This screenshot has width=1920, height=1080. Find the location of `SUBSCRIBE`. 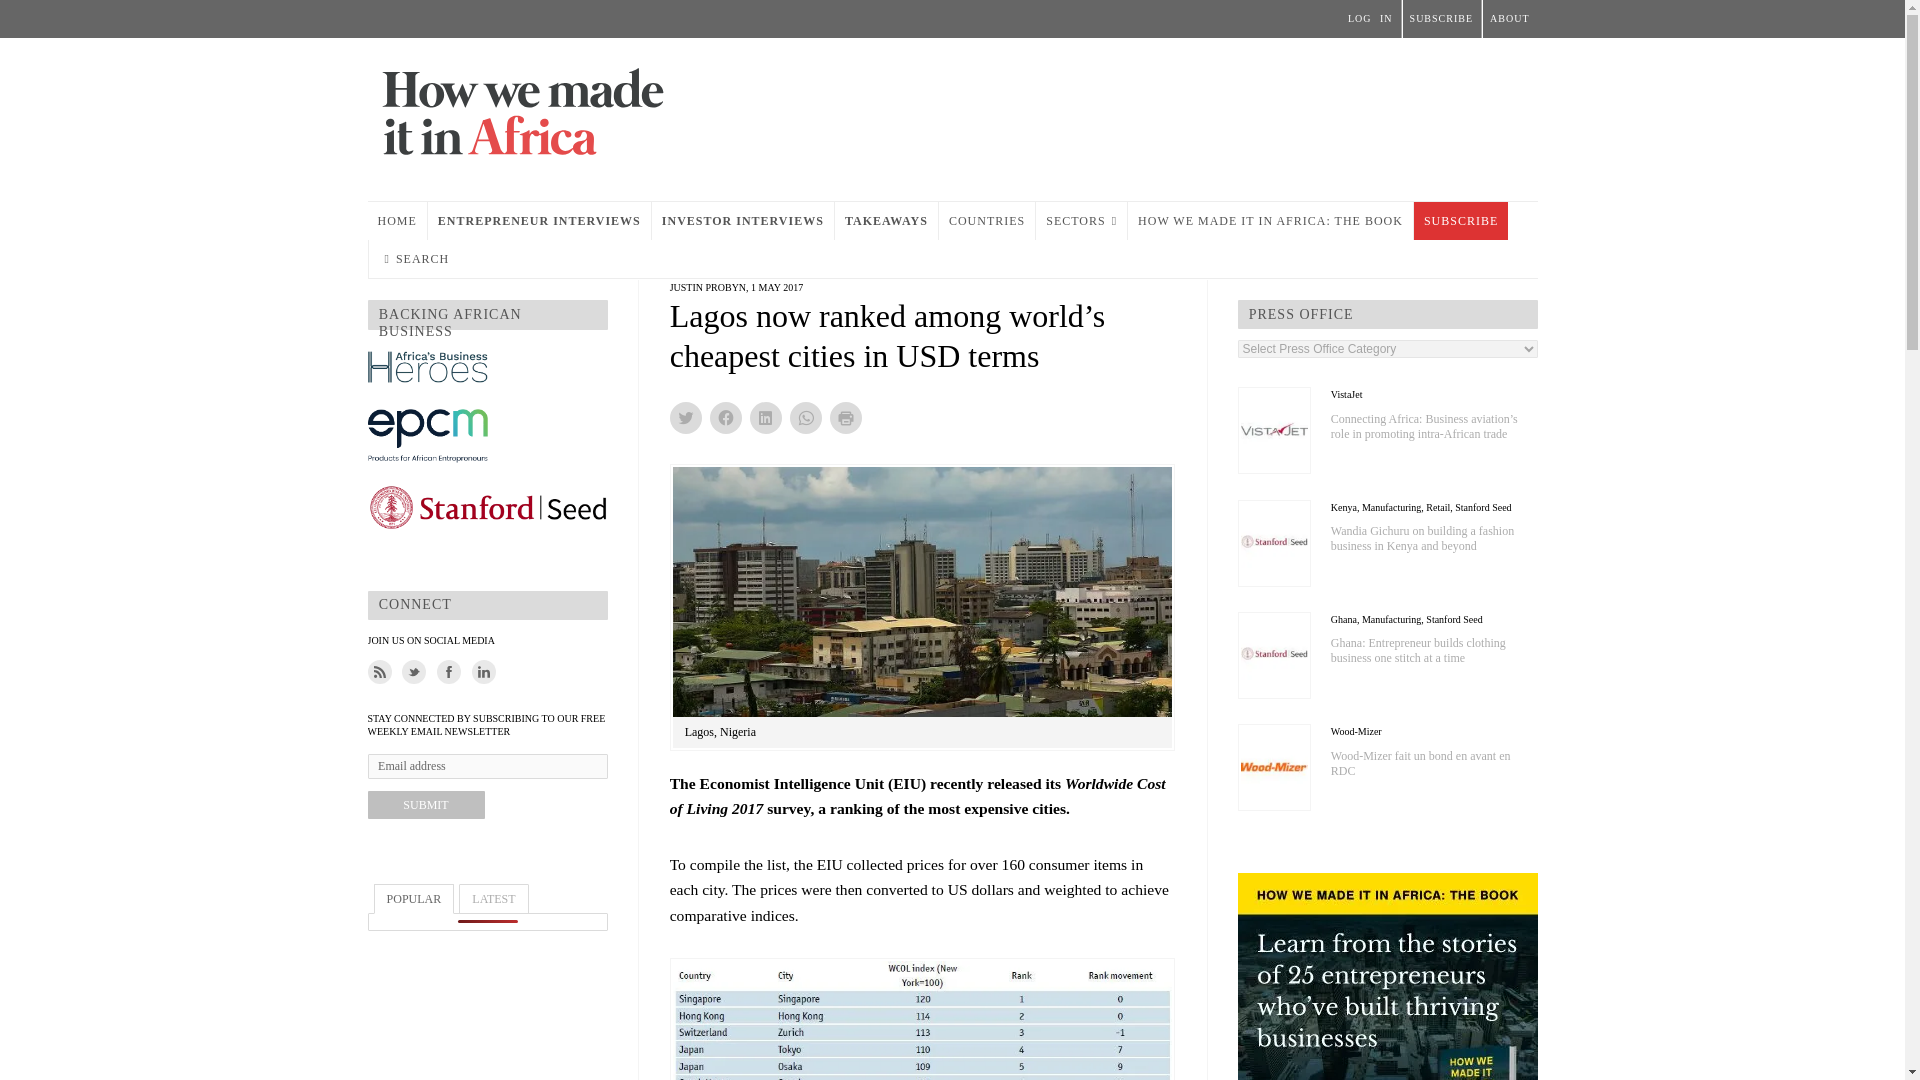

SUBSCRIBE is located at coordinates (1460, 220).